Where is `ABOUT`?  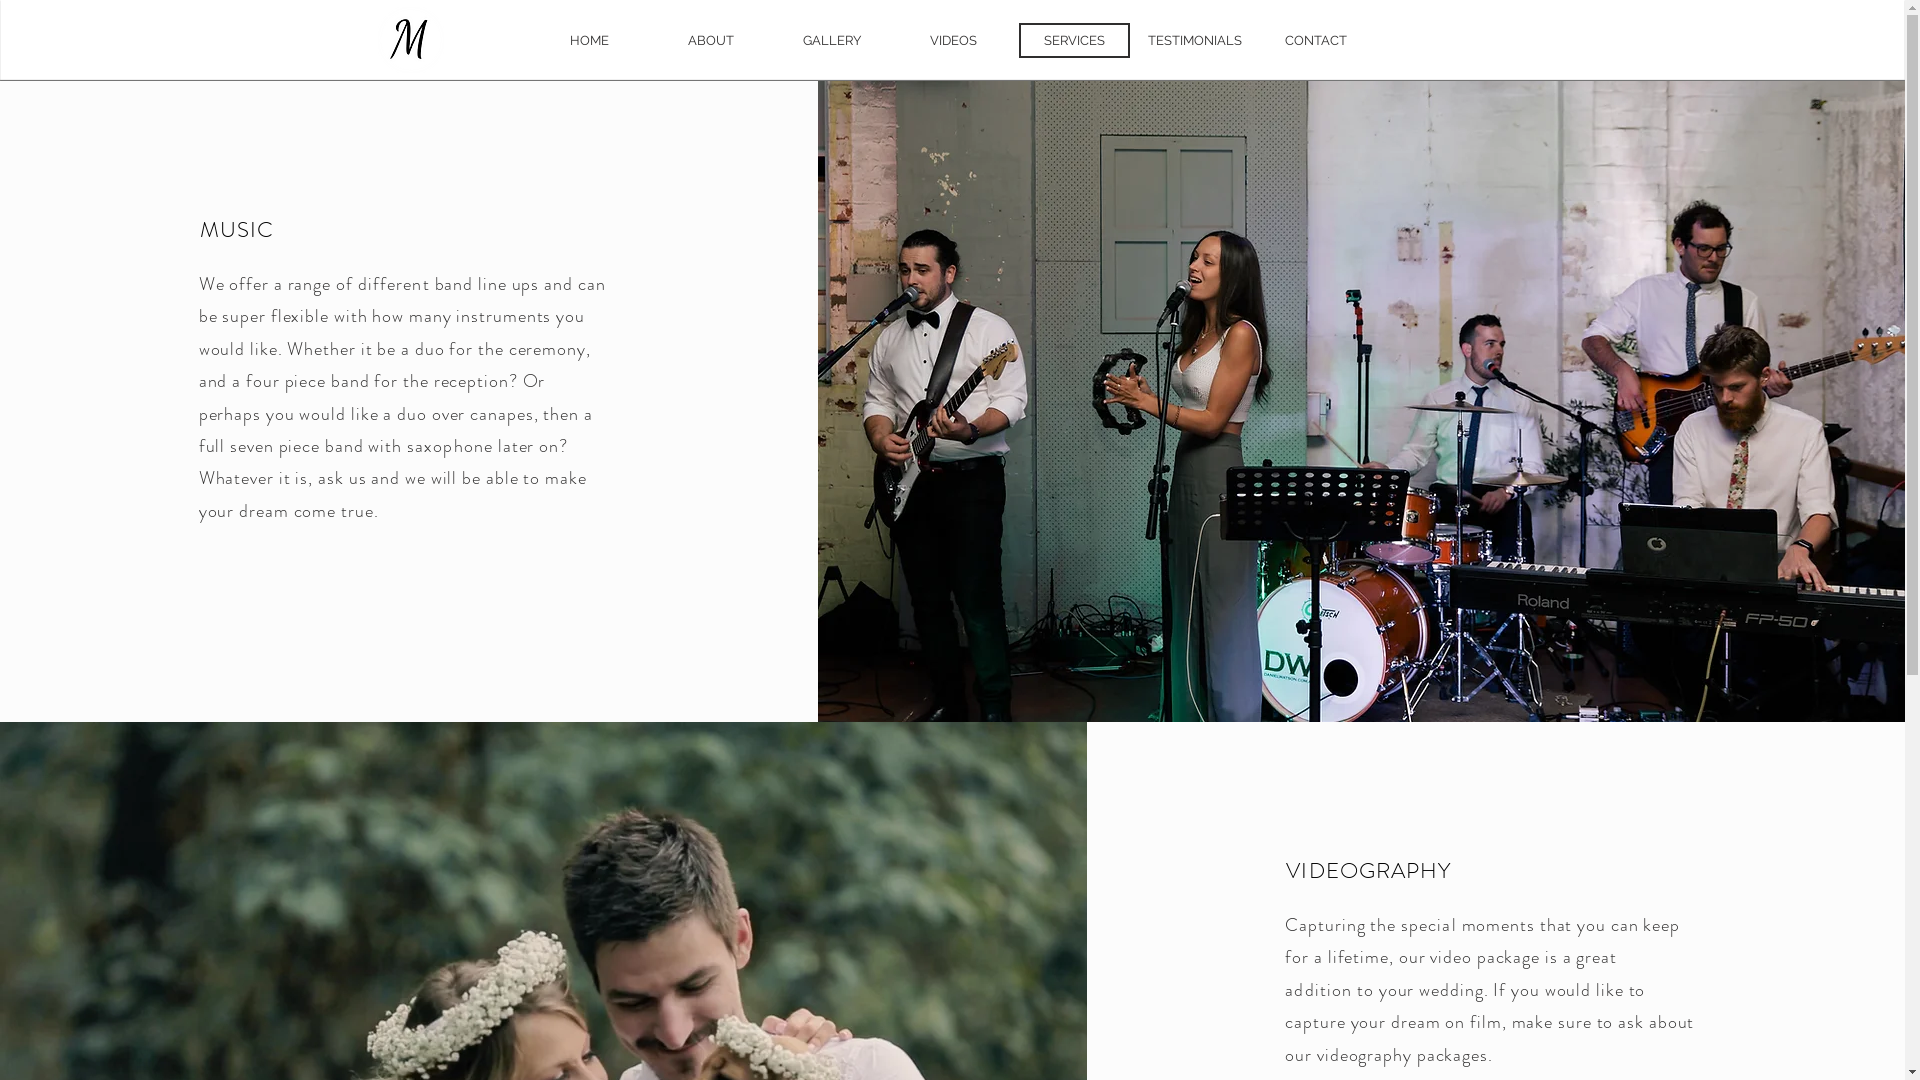 ABOUT is located at coordinates (712, 40).